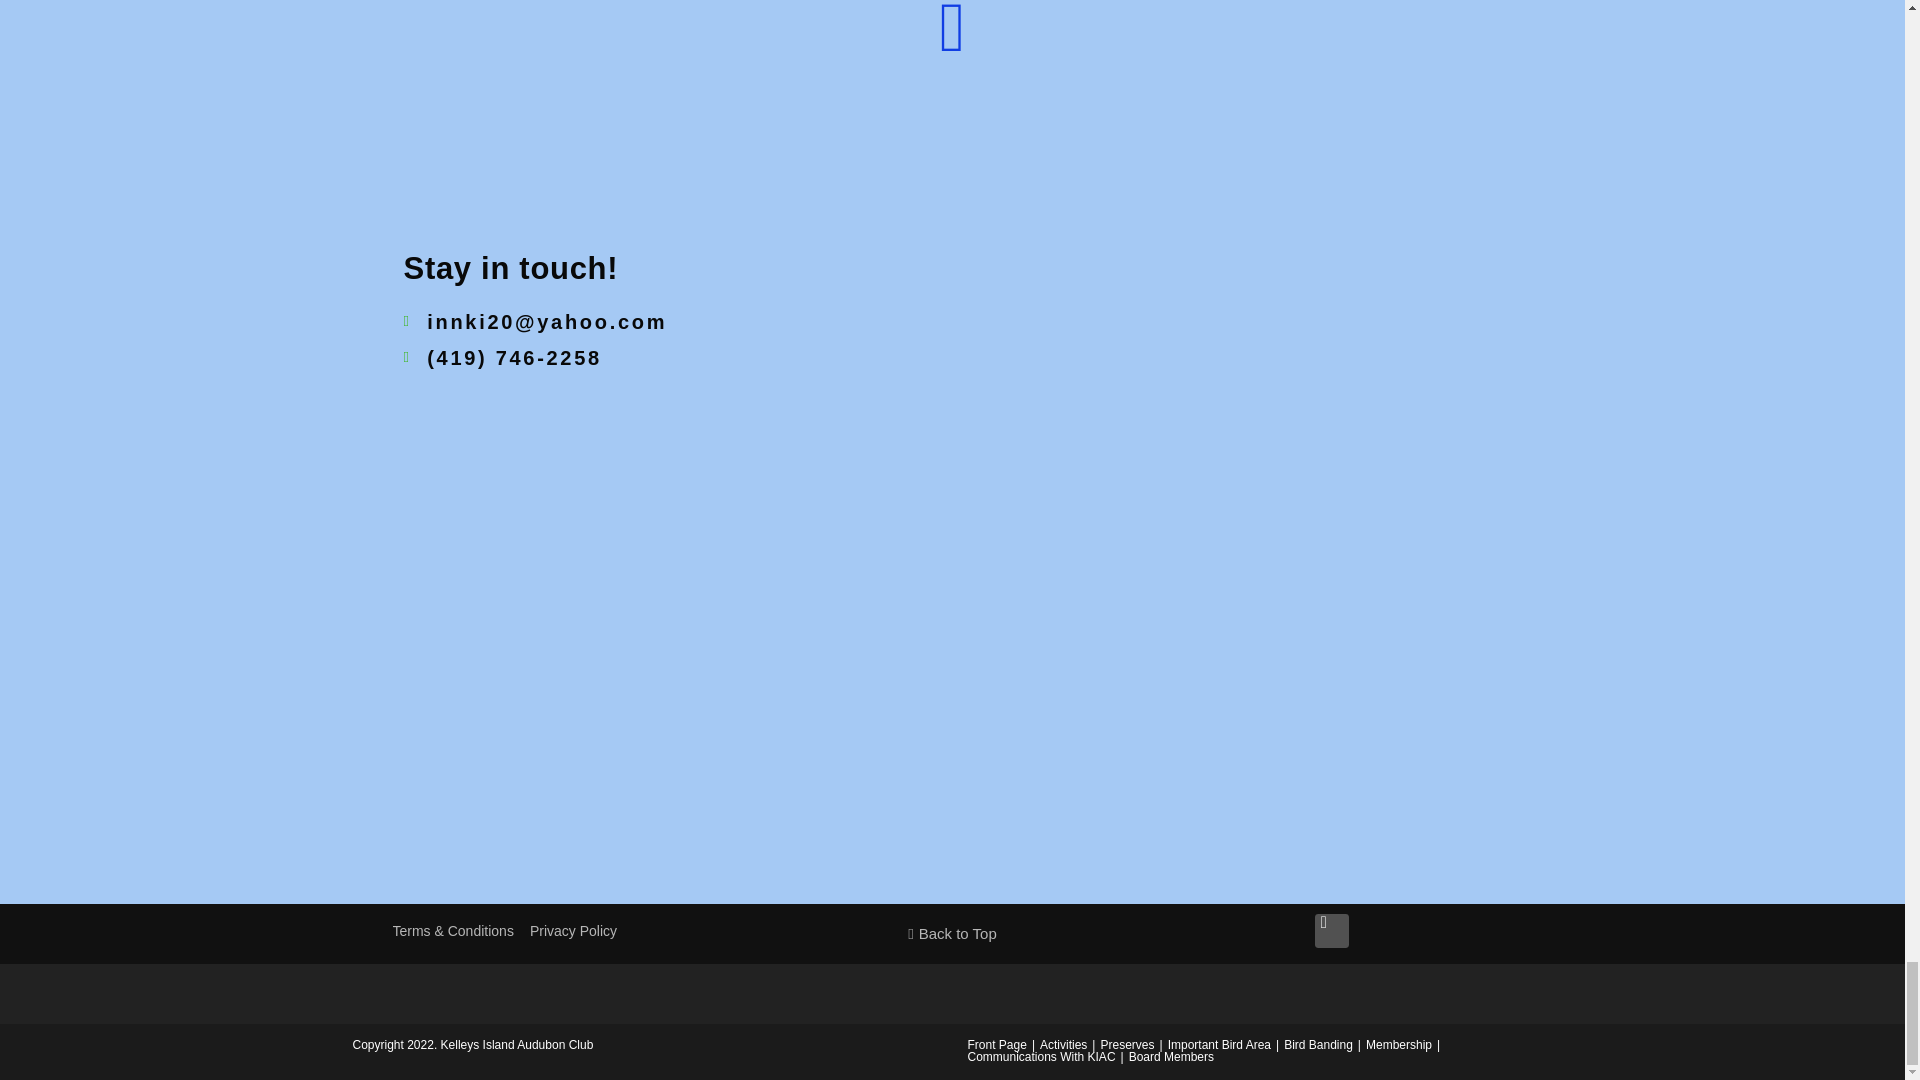 The width and height of the screenshot is (1920, 1080). Describe the element at coordinates (1219, 1044) in the screenshot. I see `Important Bird Area` at that location.